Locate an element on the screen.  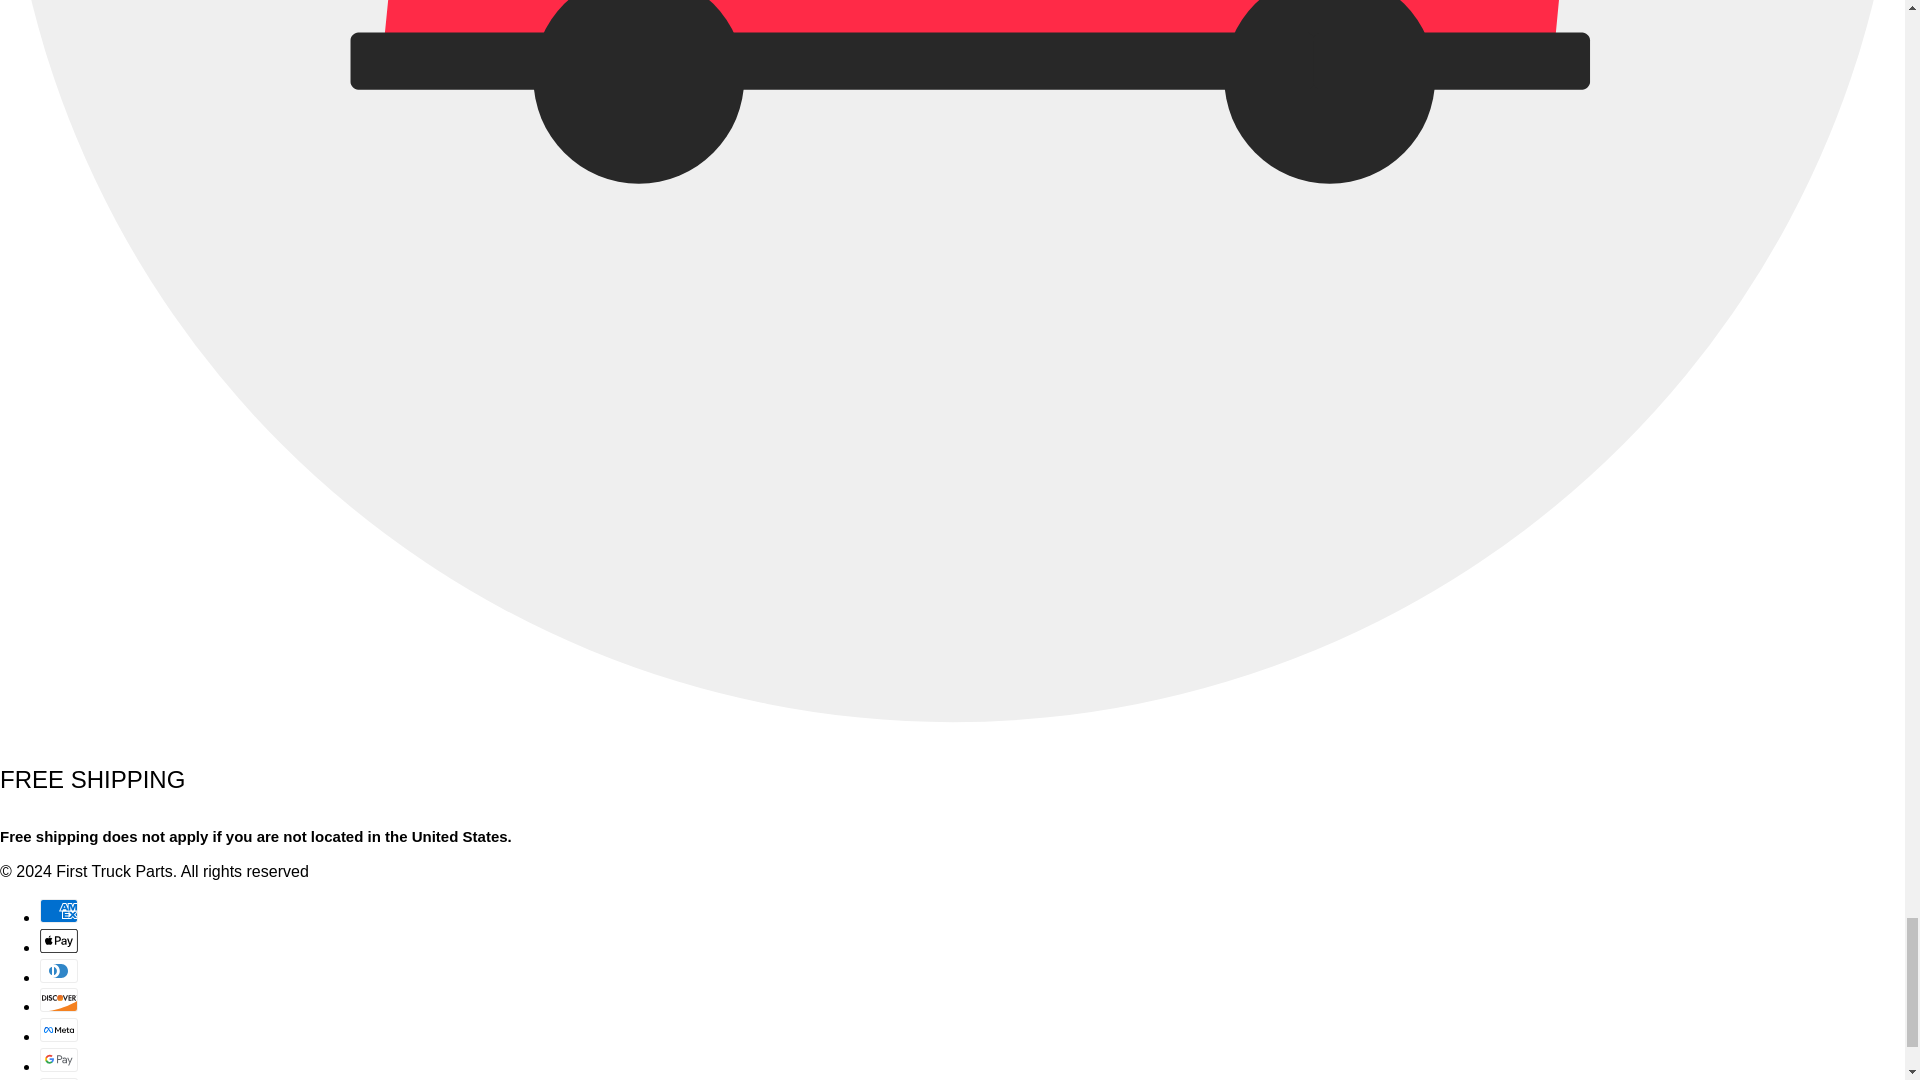
American Express is located at coordinates (59, 910).